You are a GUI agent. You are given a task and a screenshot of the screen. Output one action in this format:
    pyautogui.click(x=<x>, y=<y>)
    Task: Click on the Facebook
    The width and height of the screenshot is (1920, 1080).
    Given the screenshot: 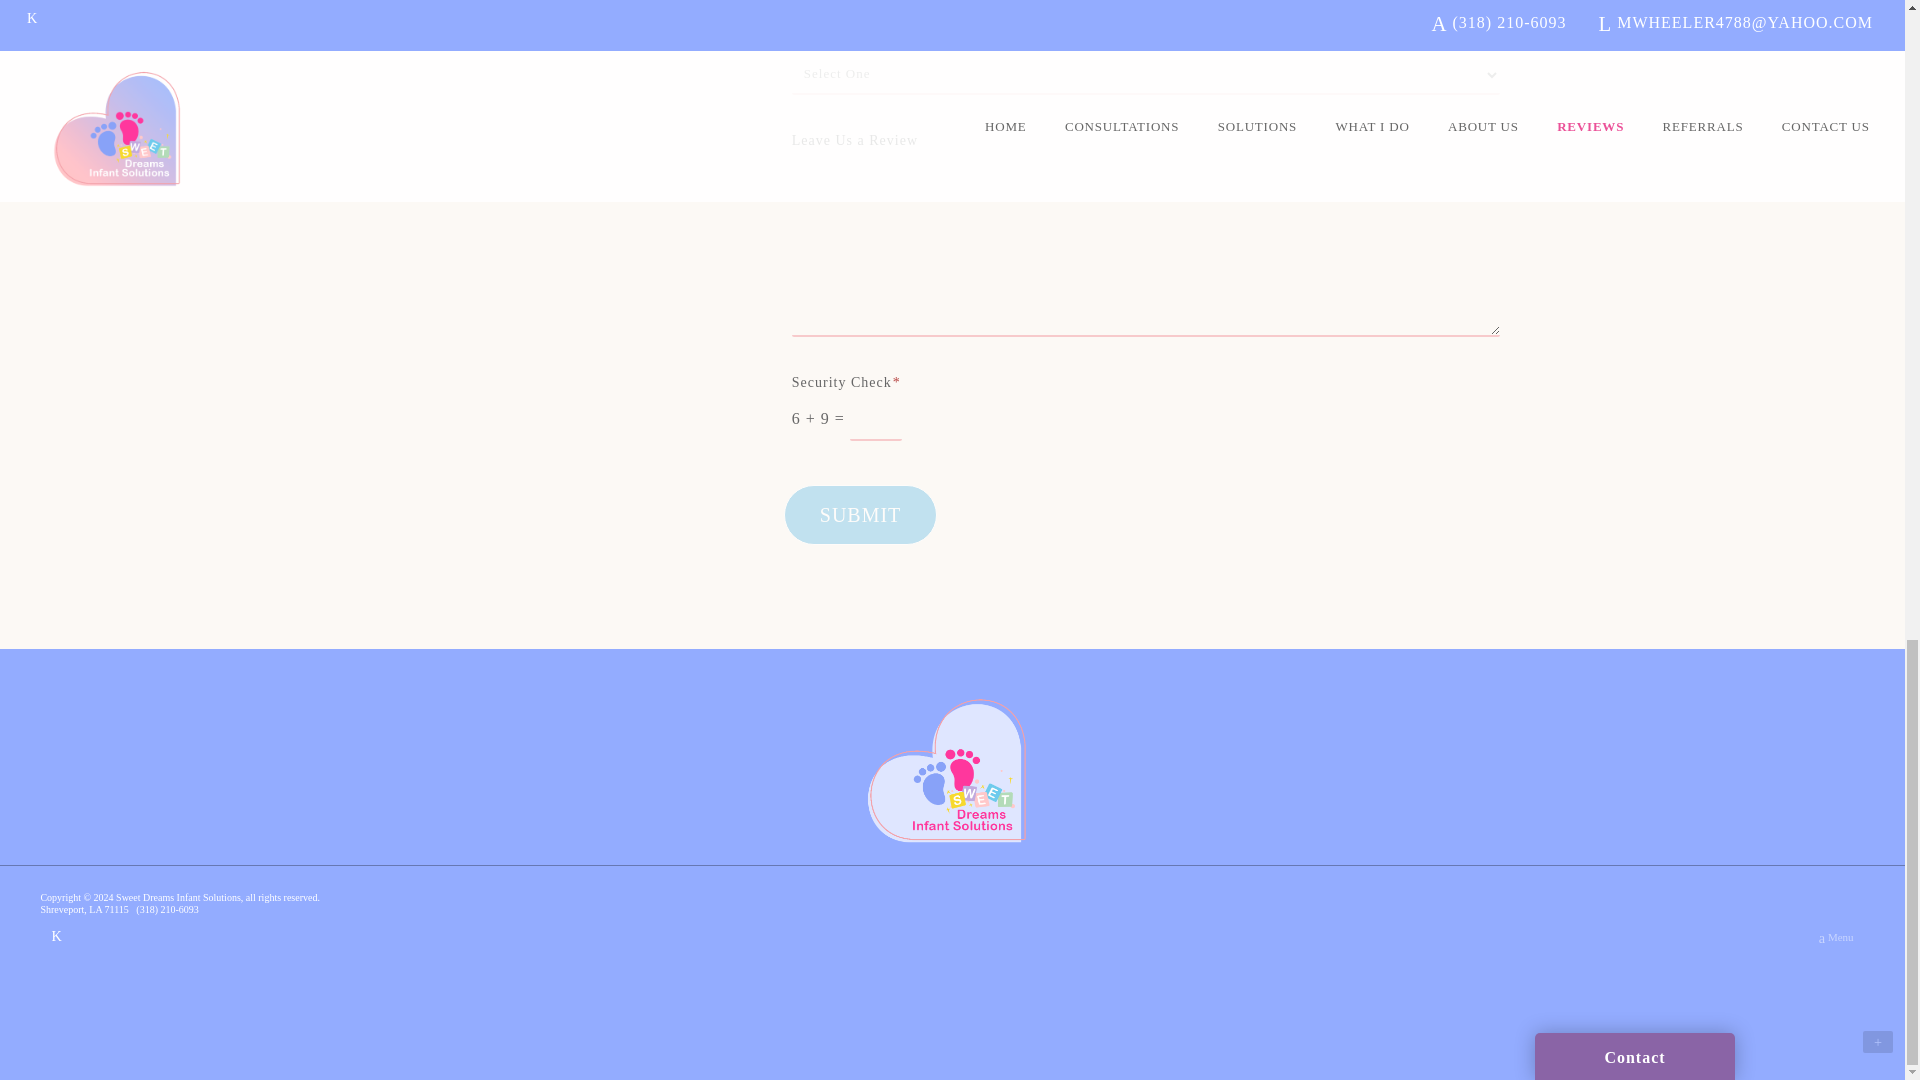 What is the action you would take?
    pyautogui.click(x=56, y=935)
    